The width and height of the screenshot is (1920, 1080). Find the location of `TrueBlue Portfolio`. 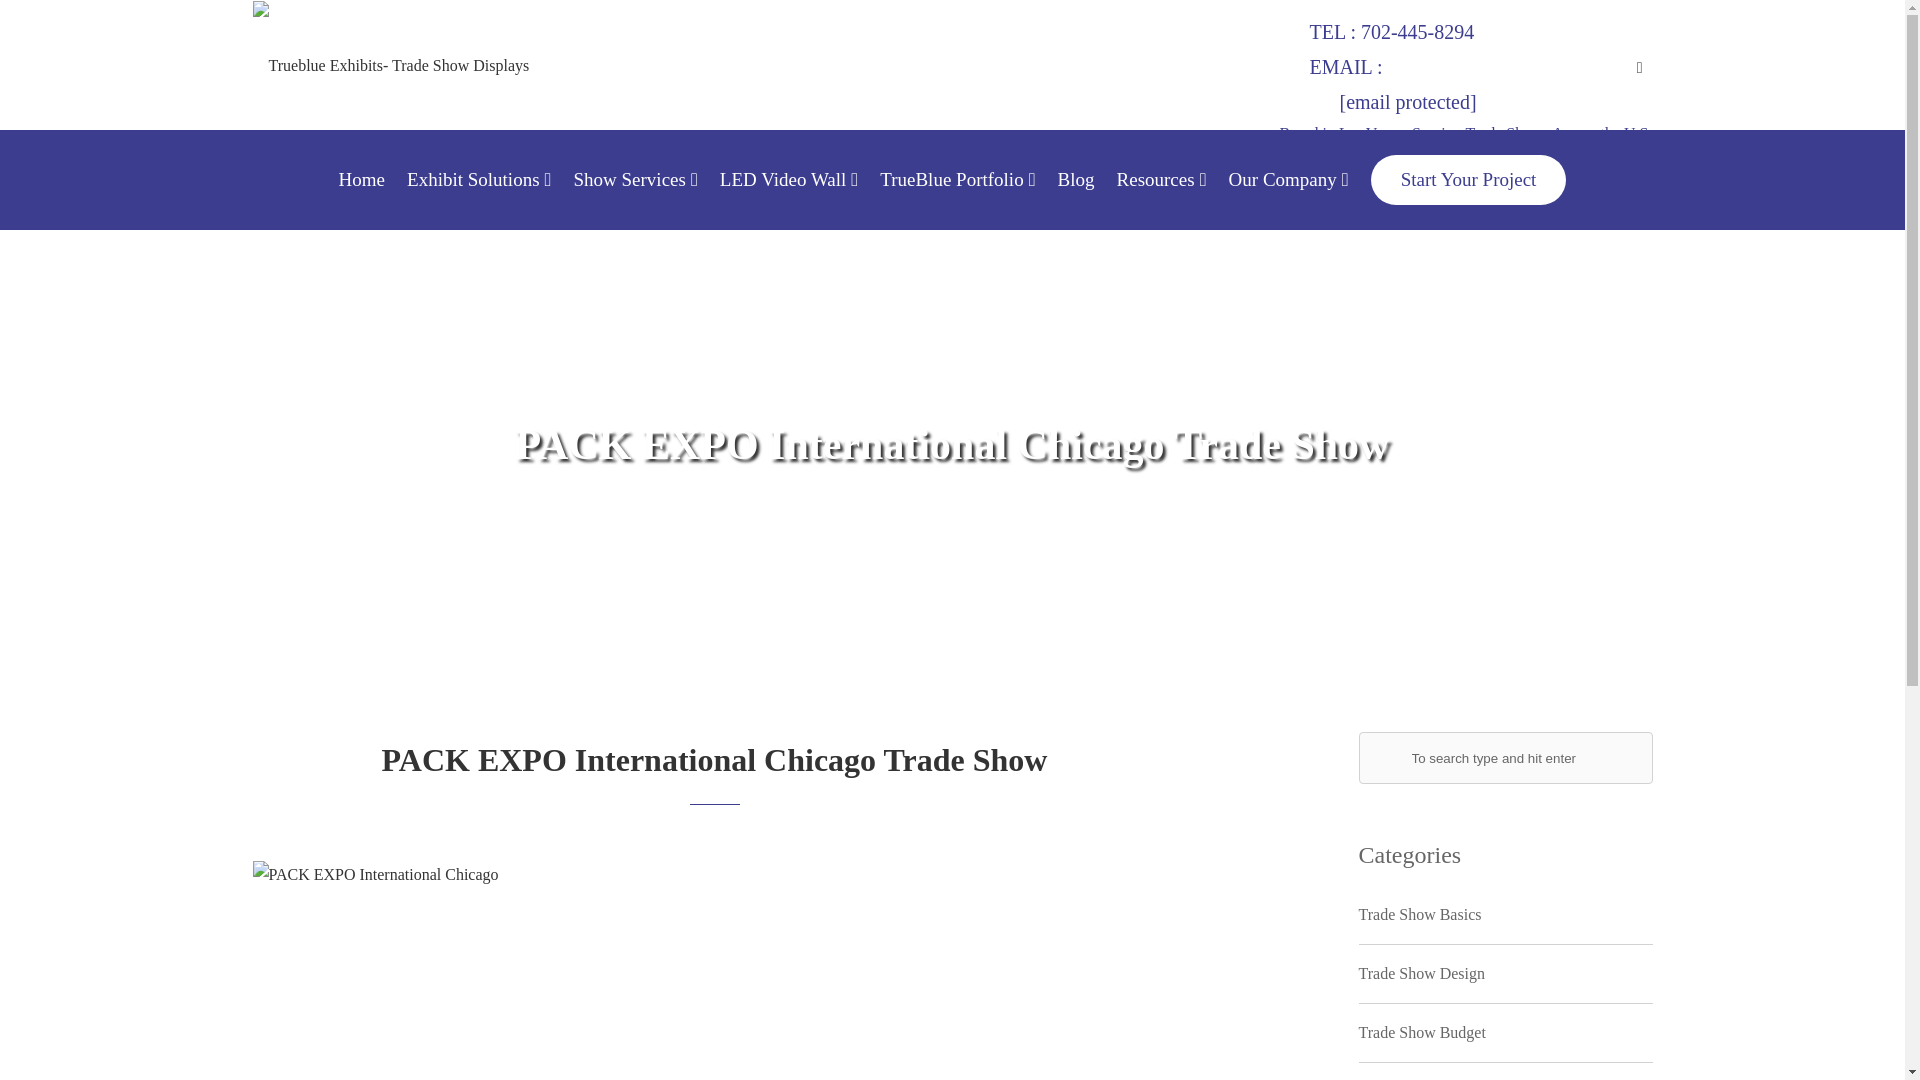

TrueBlue Portfolio is located at coordinates (956, 180).